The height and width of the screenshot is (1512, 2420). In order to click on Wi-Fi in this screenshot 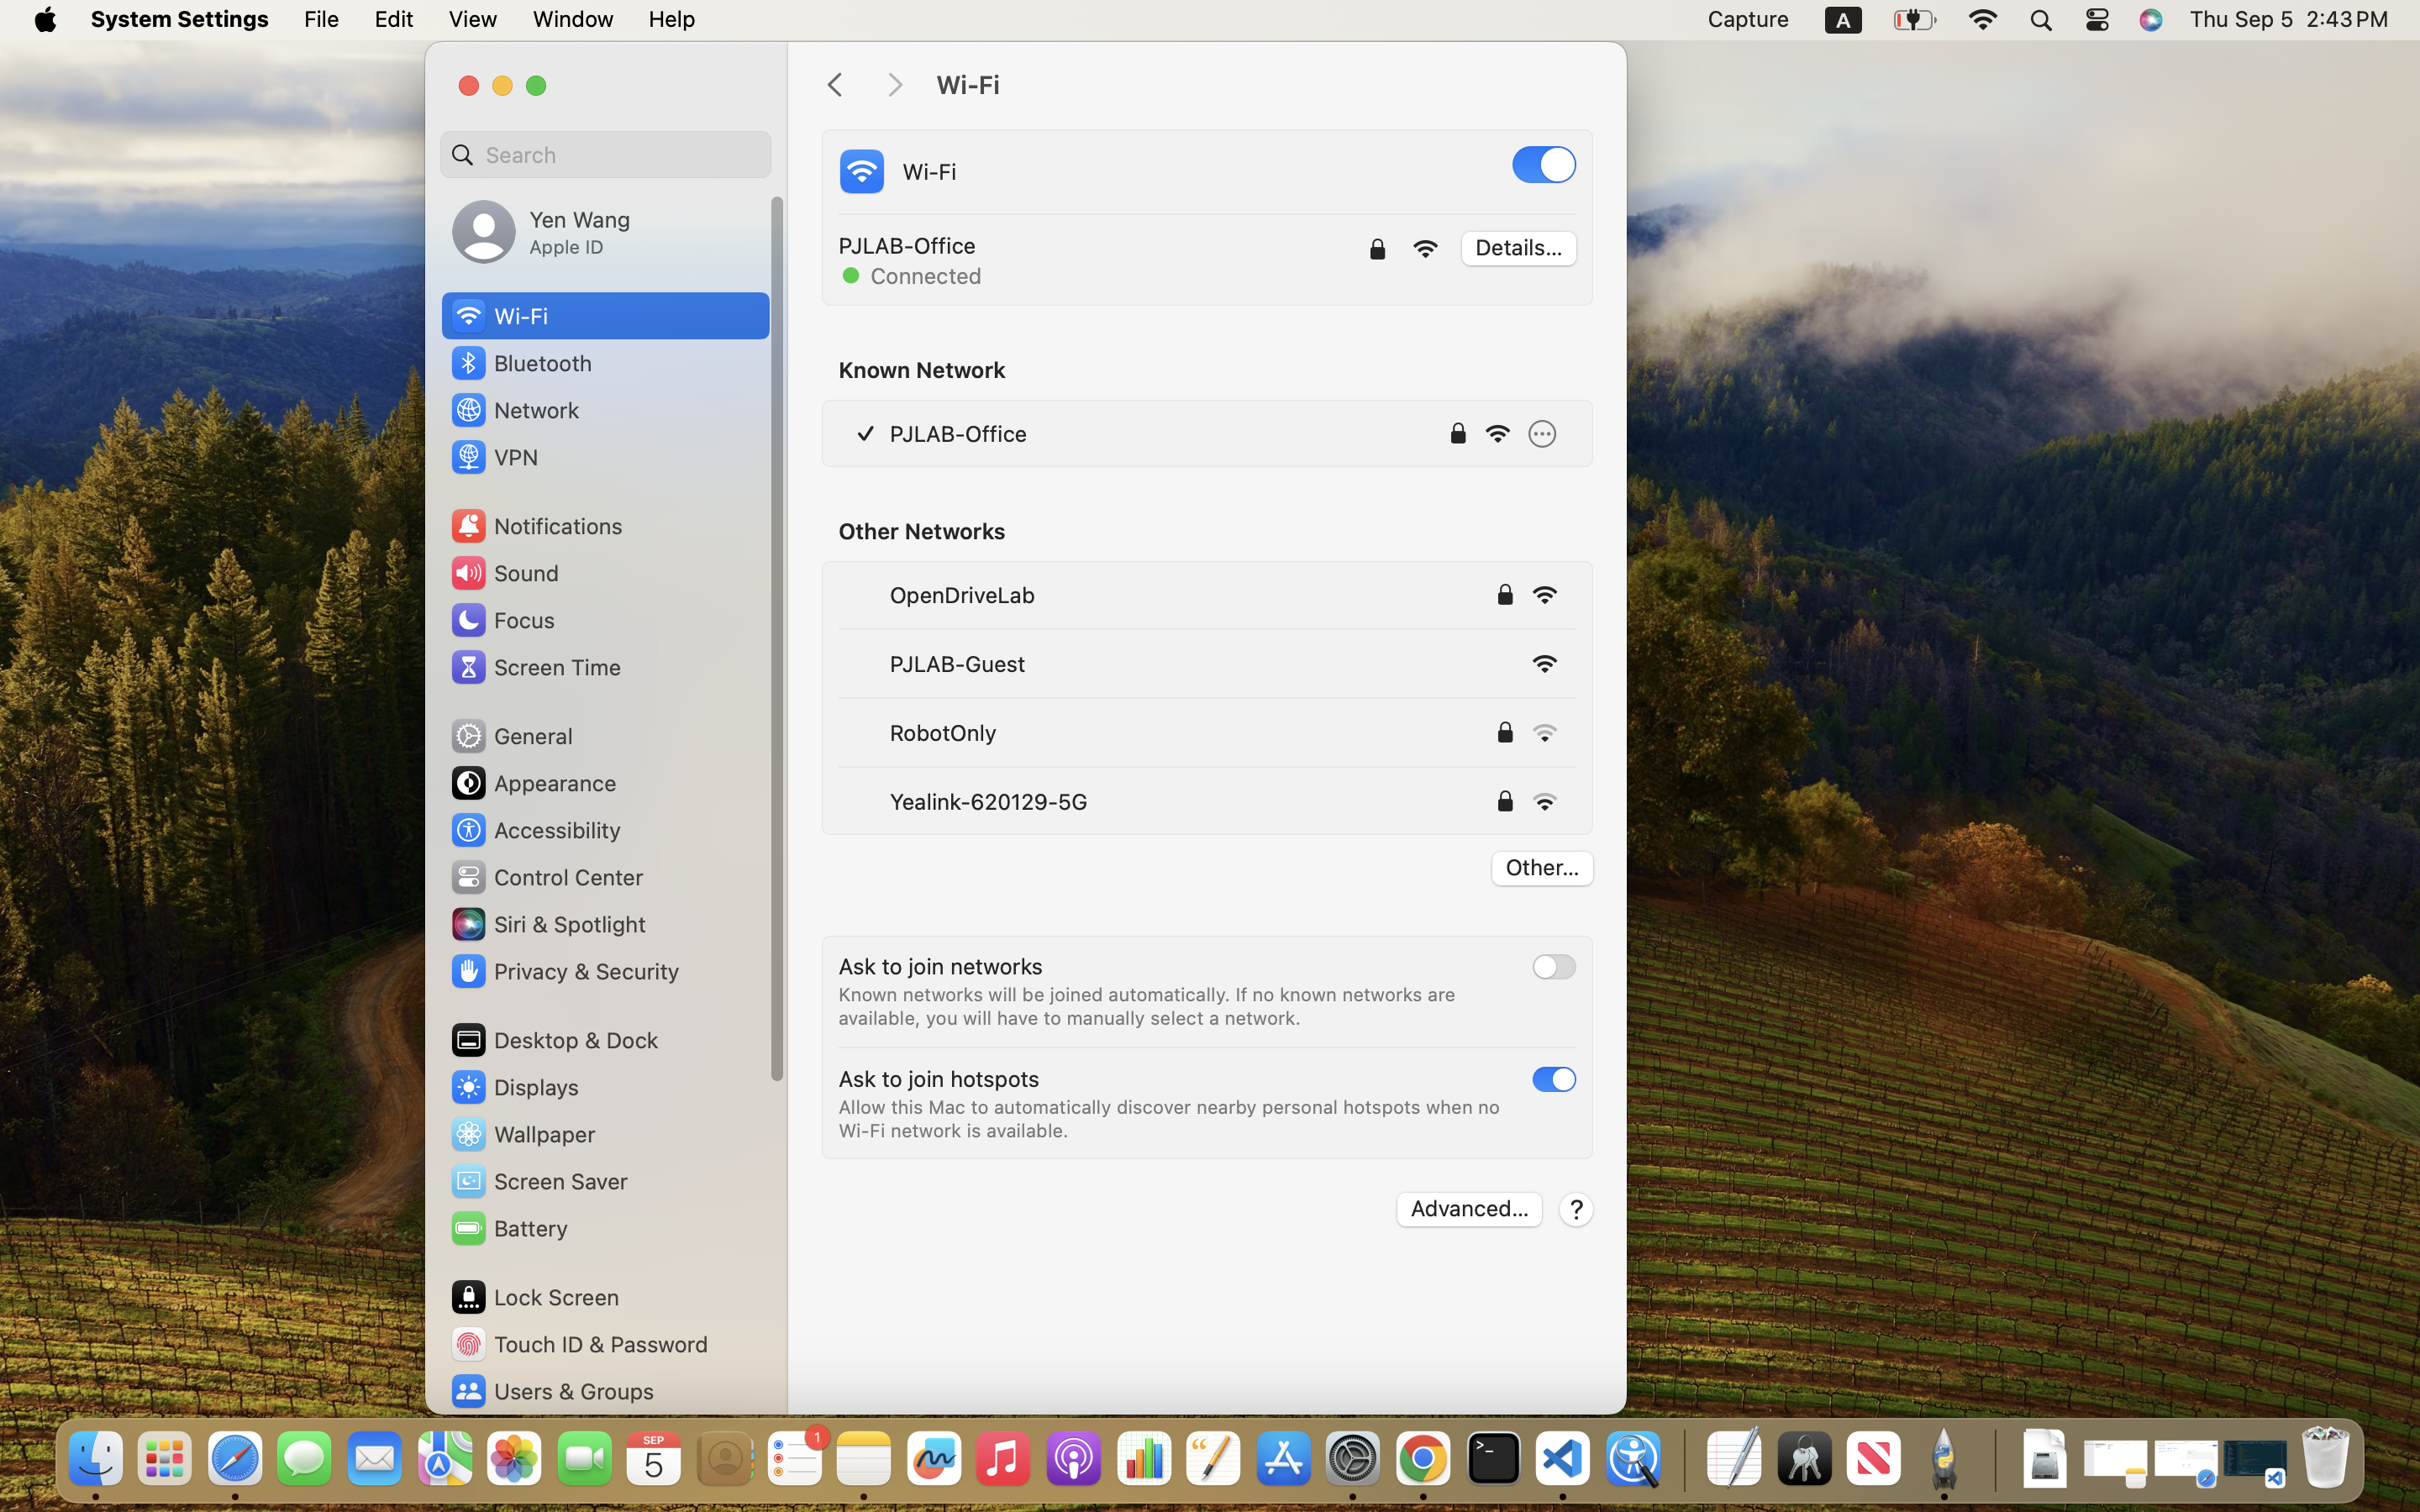, I will do `click(896, 171)`.